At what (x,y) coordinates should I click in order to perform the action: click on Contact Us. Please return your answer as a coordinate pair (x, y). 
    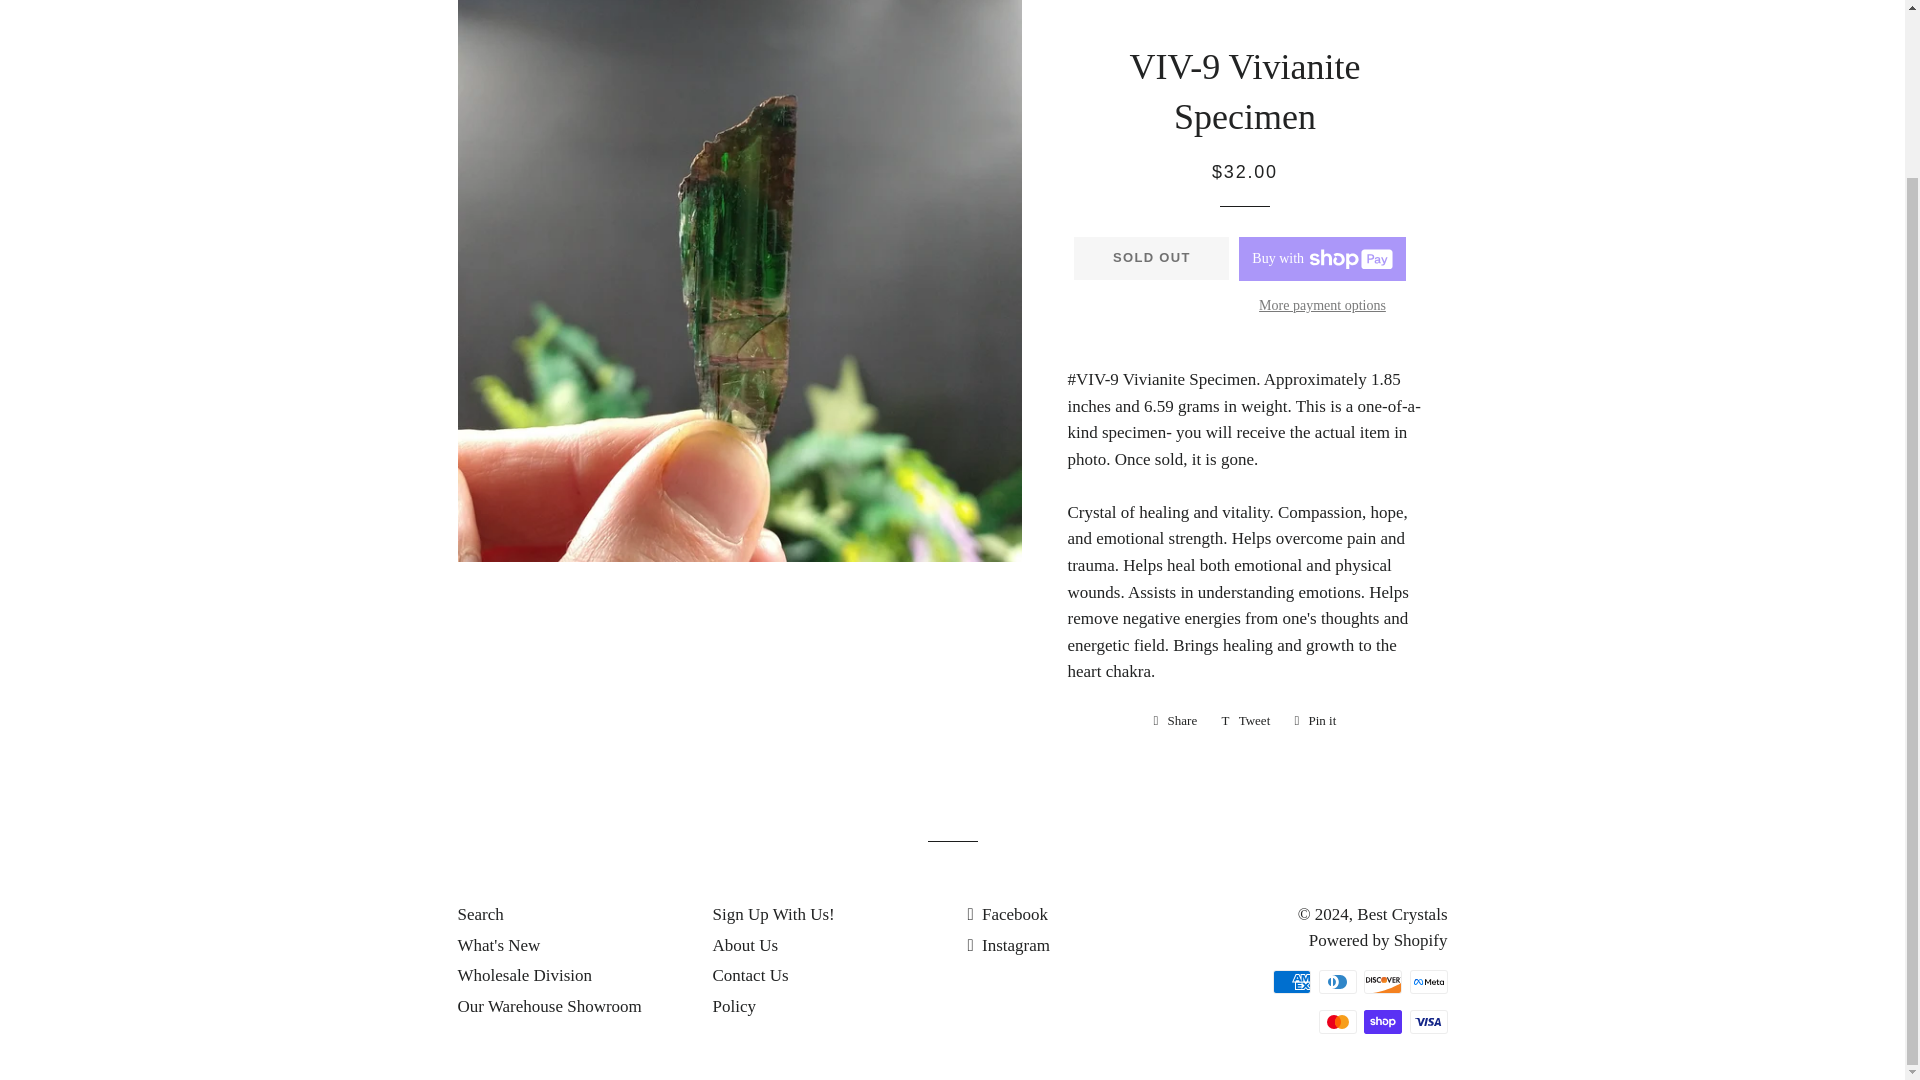
    Looking at the image, I should click on (1336, 1021).